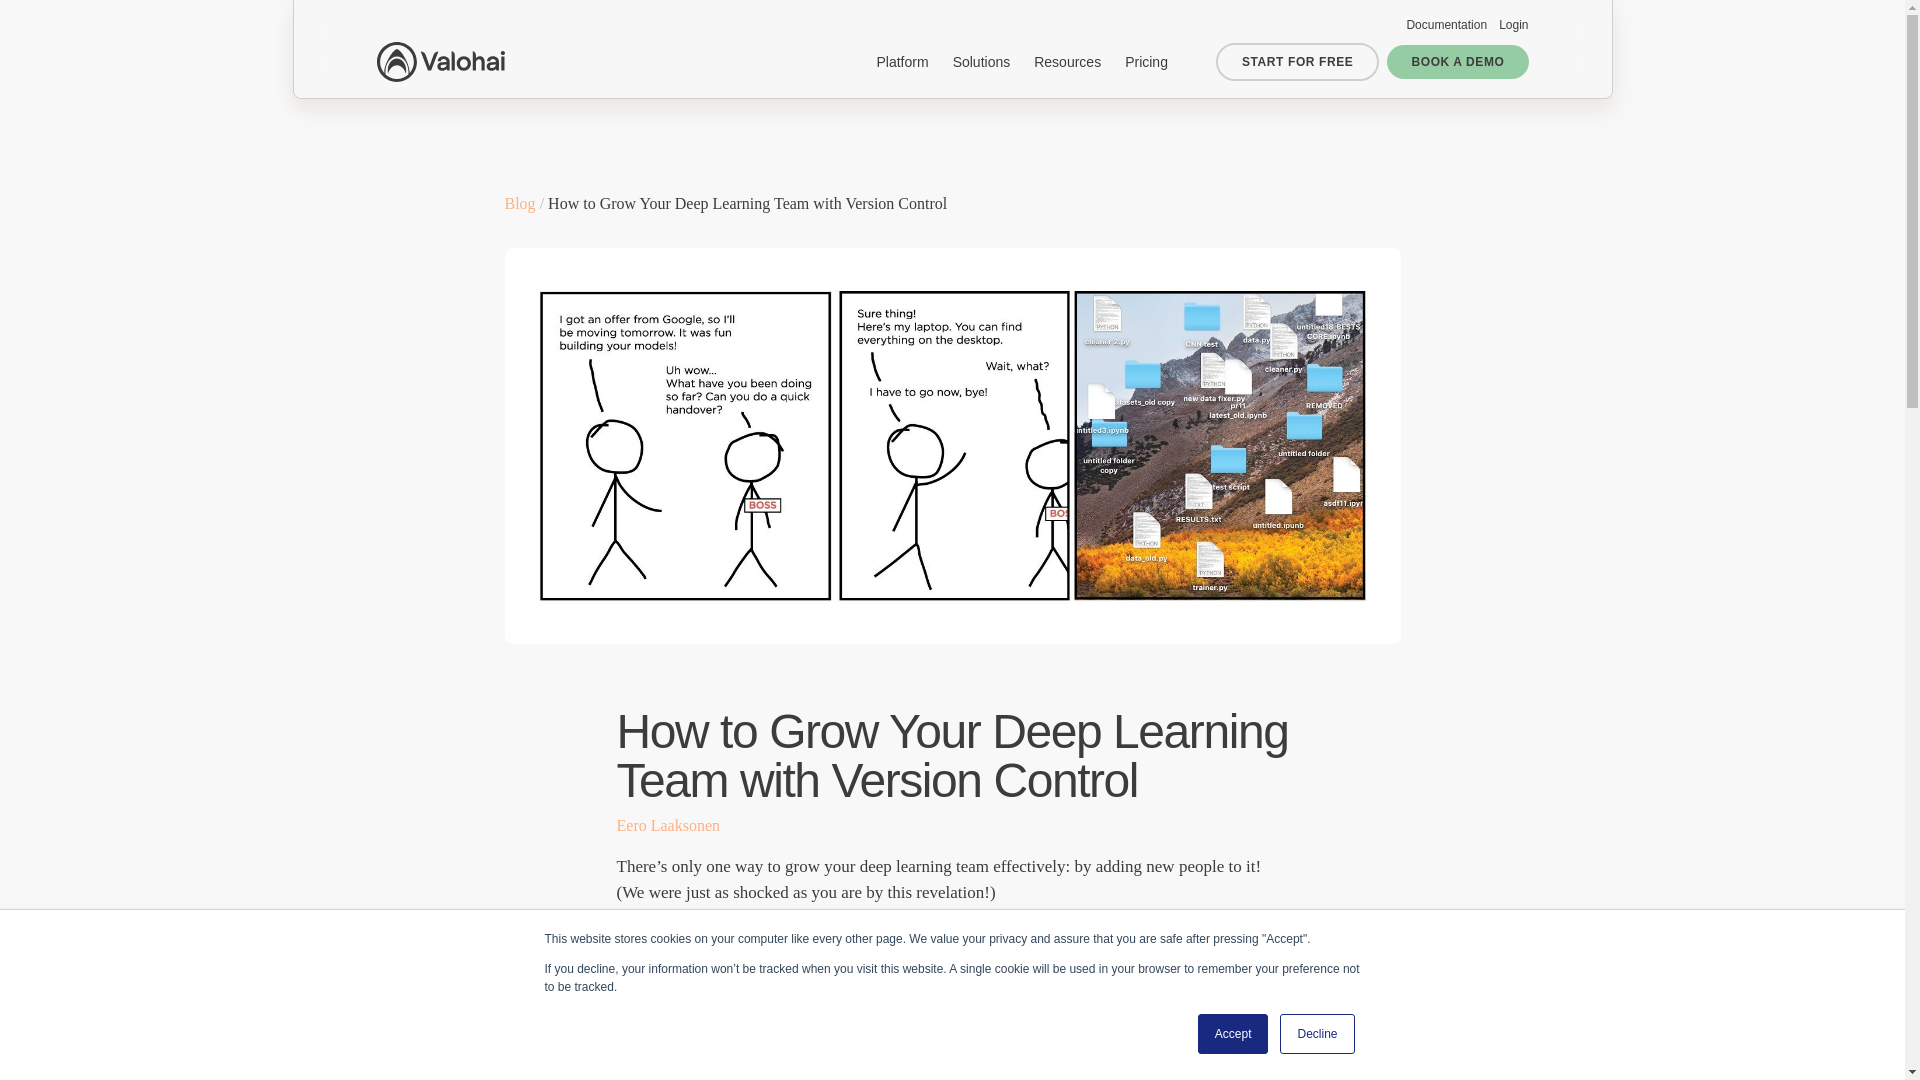 Image resolution: width=1920 pixels, height=1080 pixels. I want to click on Login, so click(1514, 25).